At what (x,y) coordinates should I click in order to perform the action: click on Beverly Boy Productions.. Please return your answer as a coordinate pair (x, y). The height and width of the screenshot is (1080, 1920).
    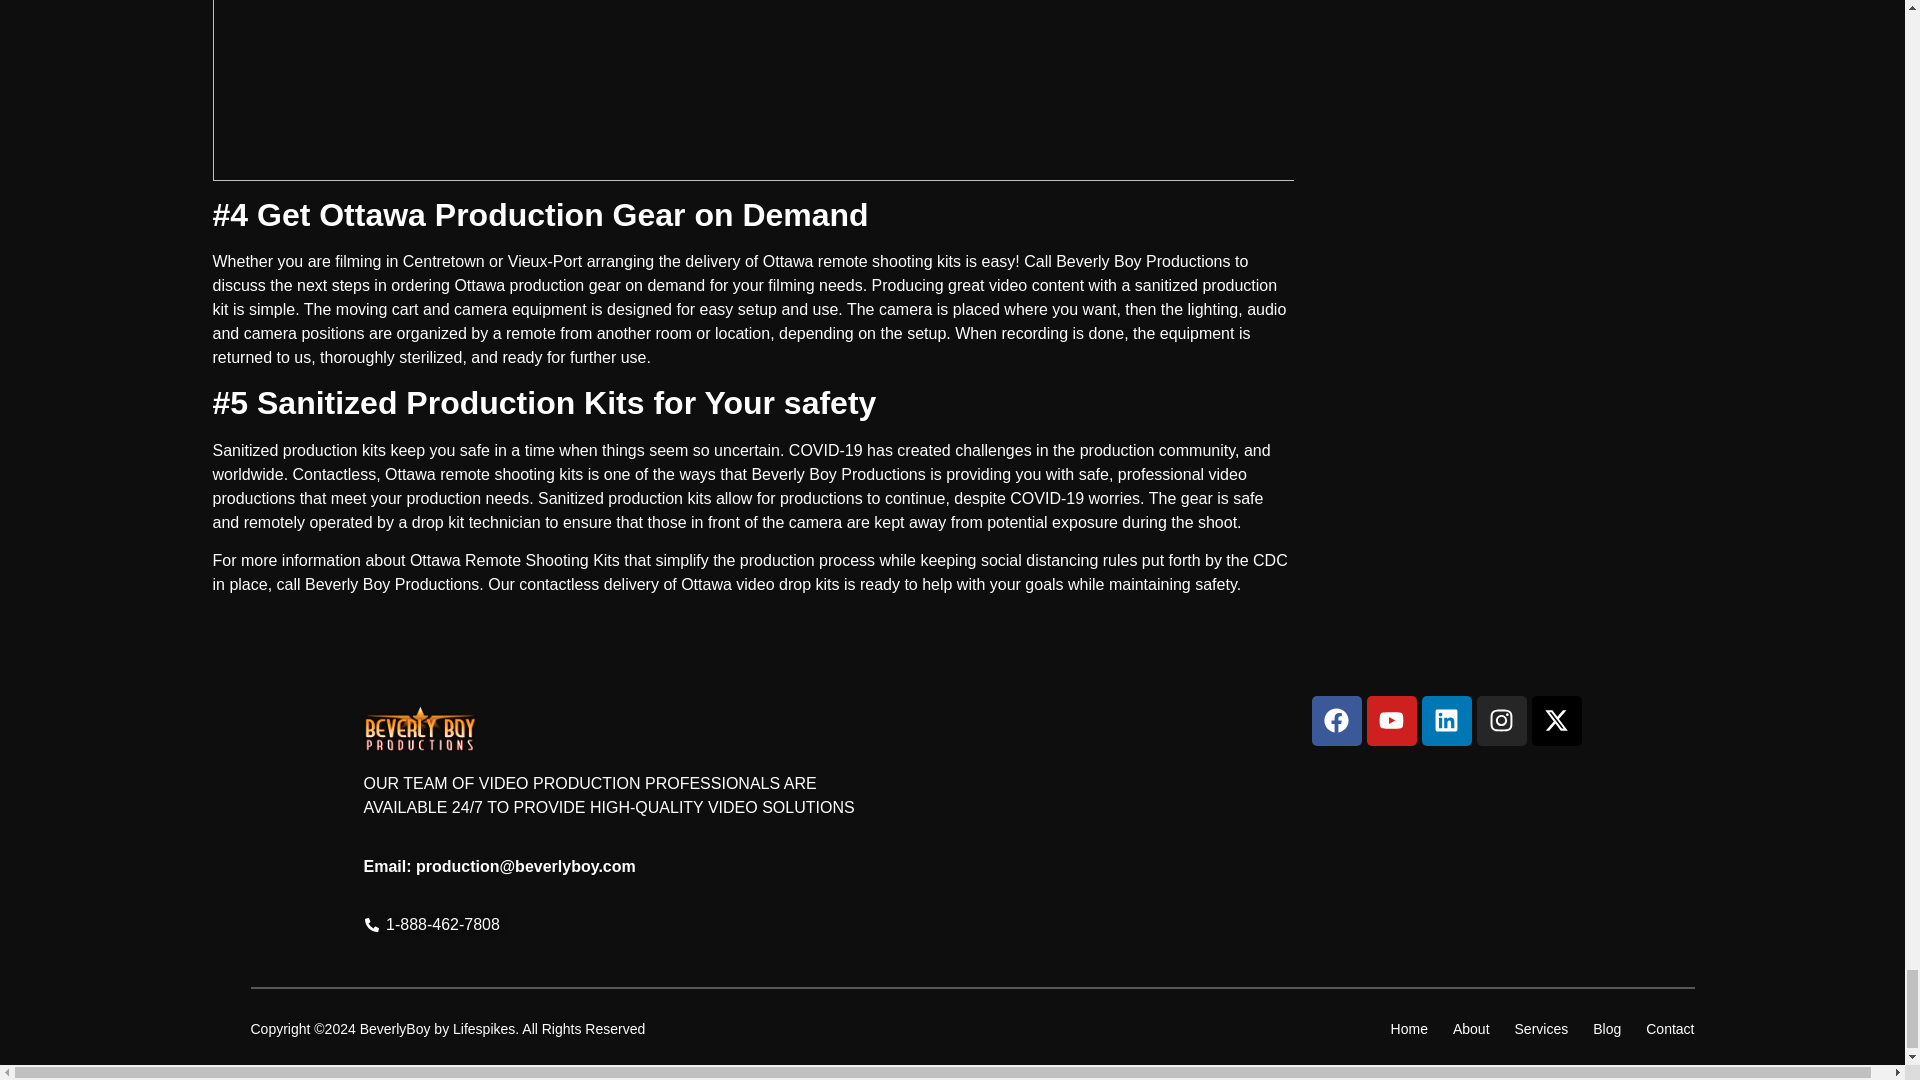
    Looking at the image, I should click on (394, 584).